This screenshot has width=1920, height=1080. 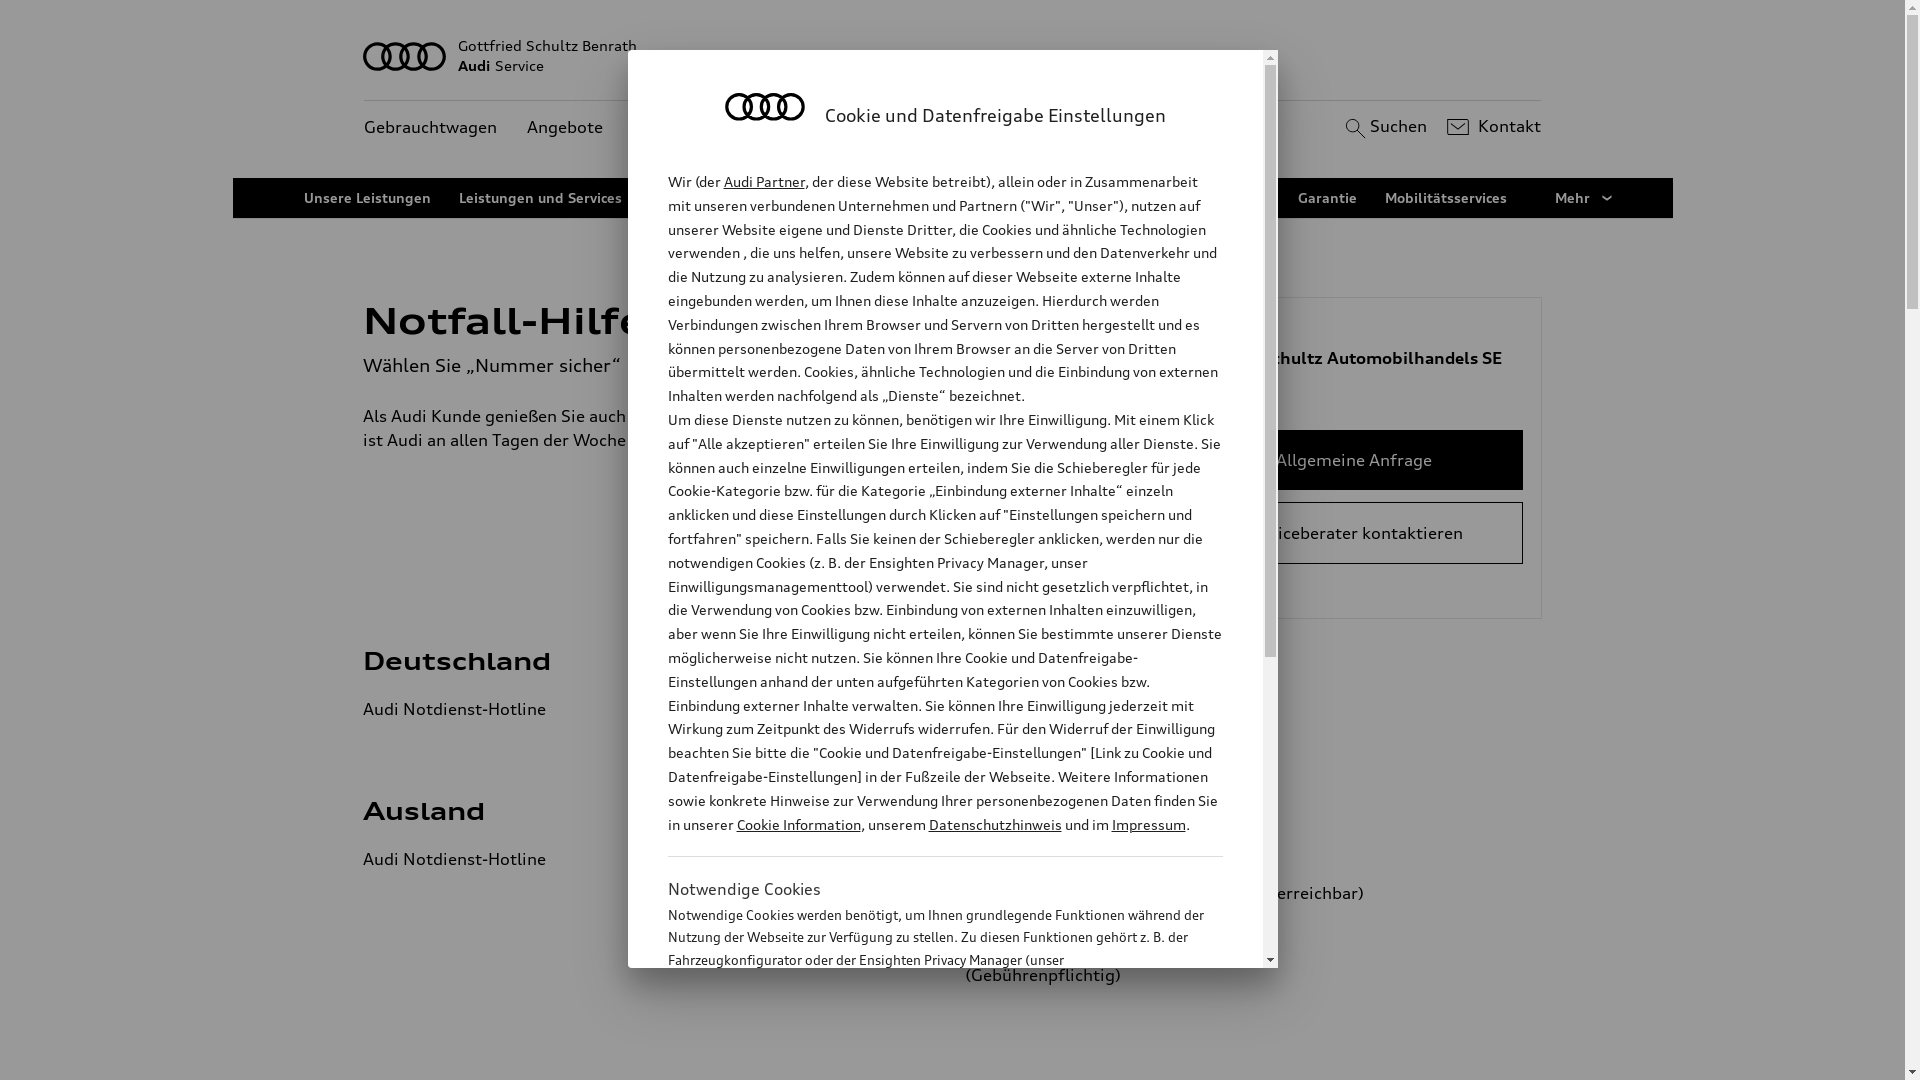 What do you see at coordinates (430, 128) in the screenshot?
I see `Gebrauchtwagen` at bounding box center [430, 128].